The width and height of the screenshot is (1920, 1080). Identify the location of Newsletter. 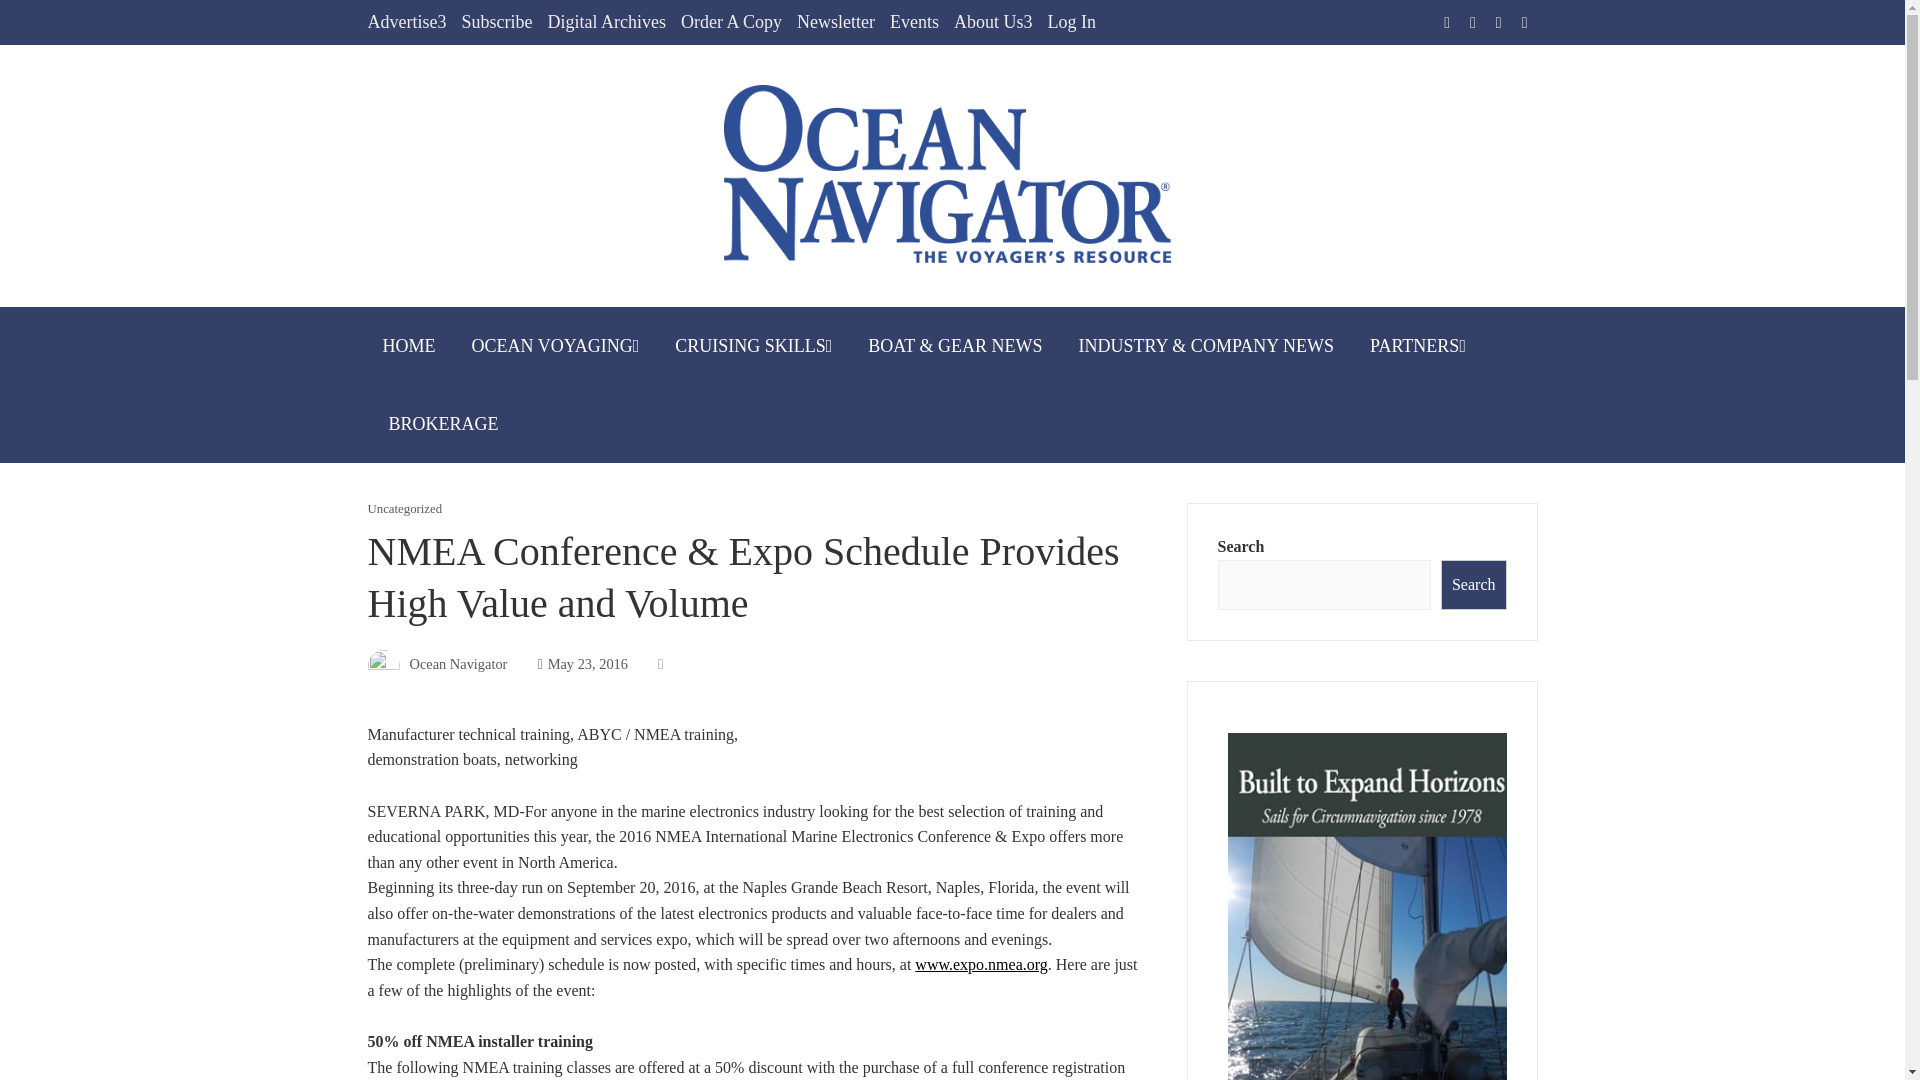
(836, 22).